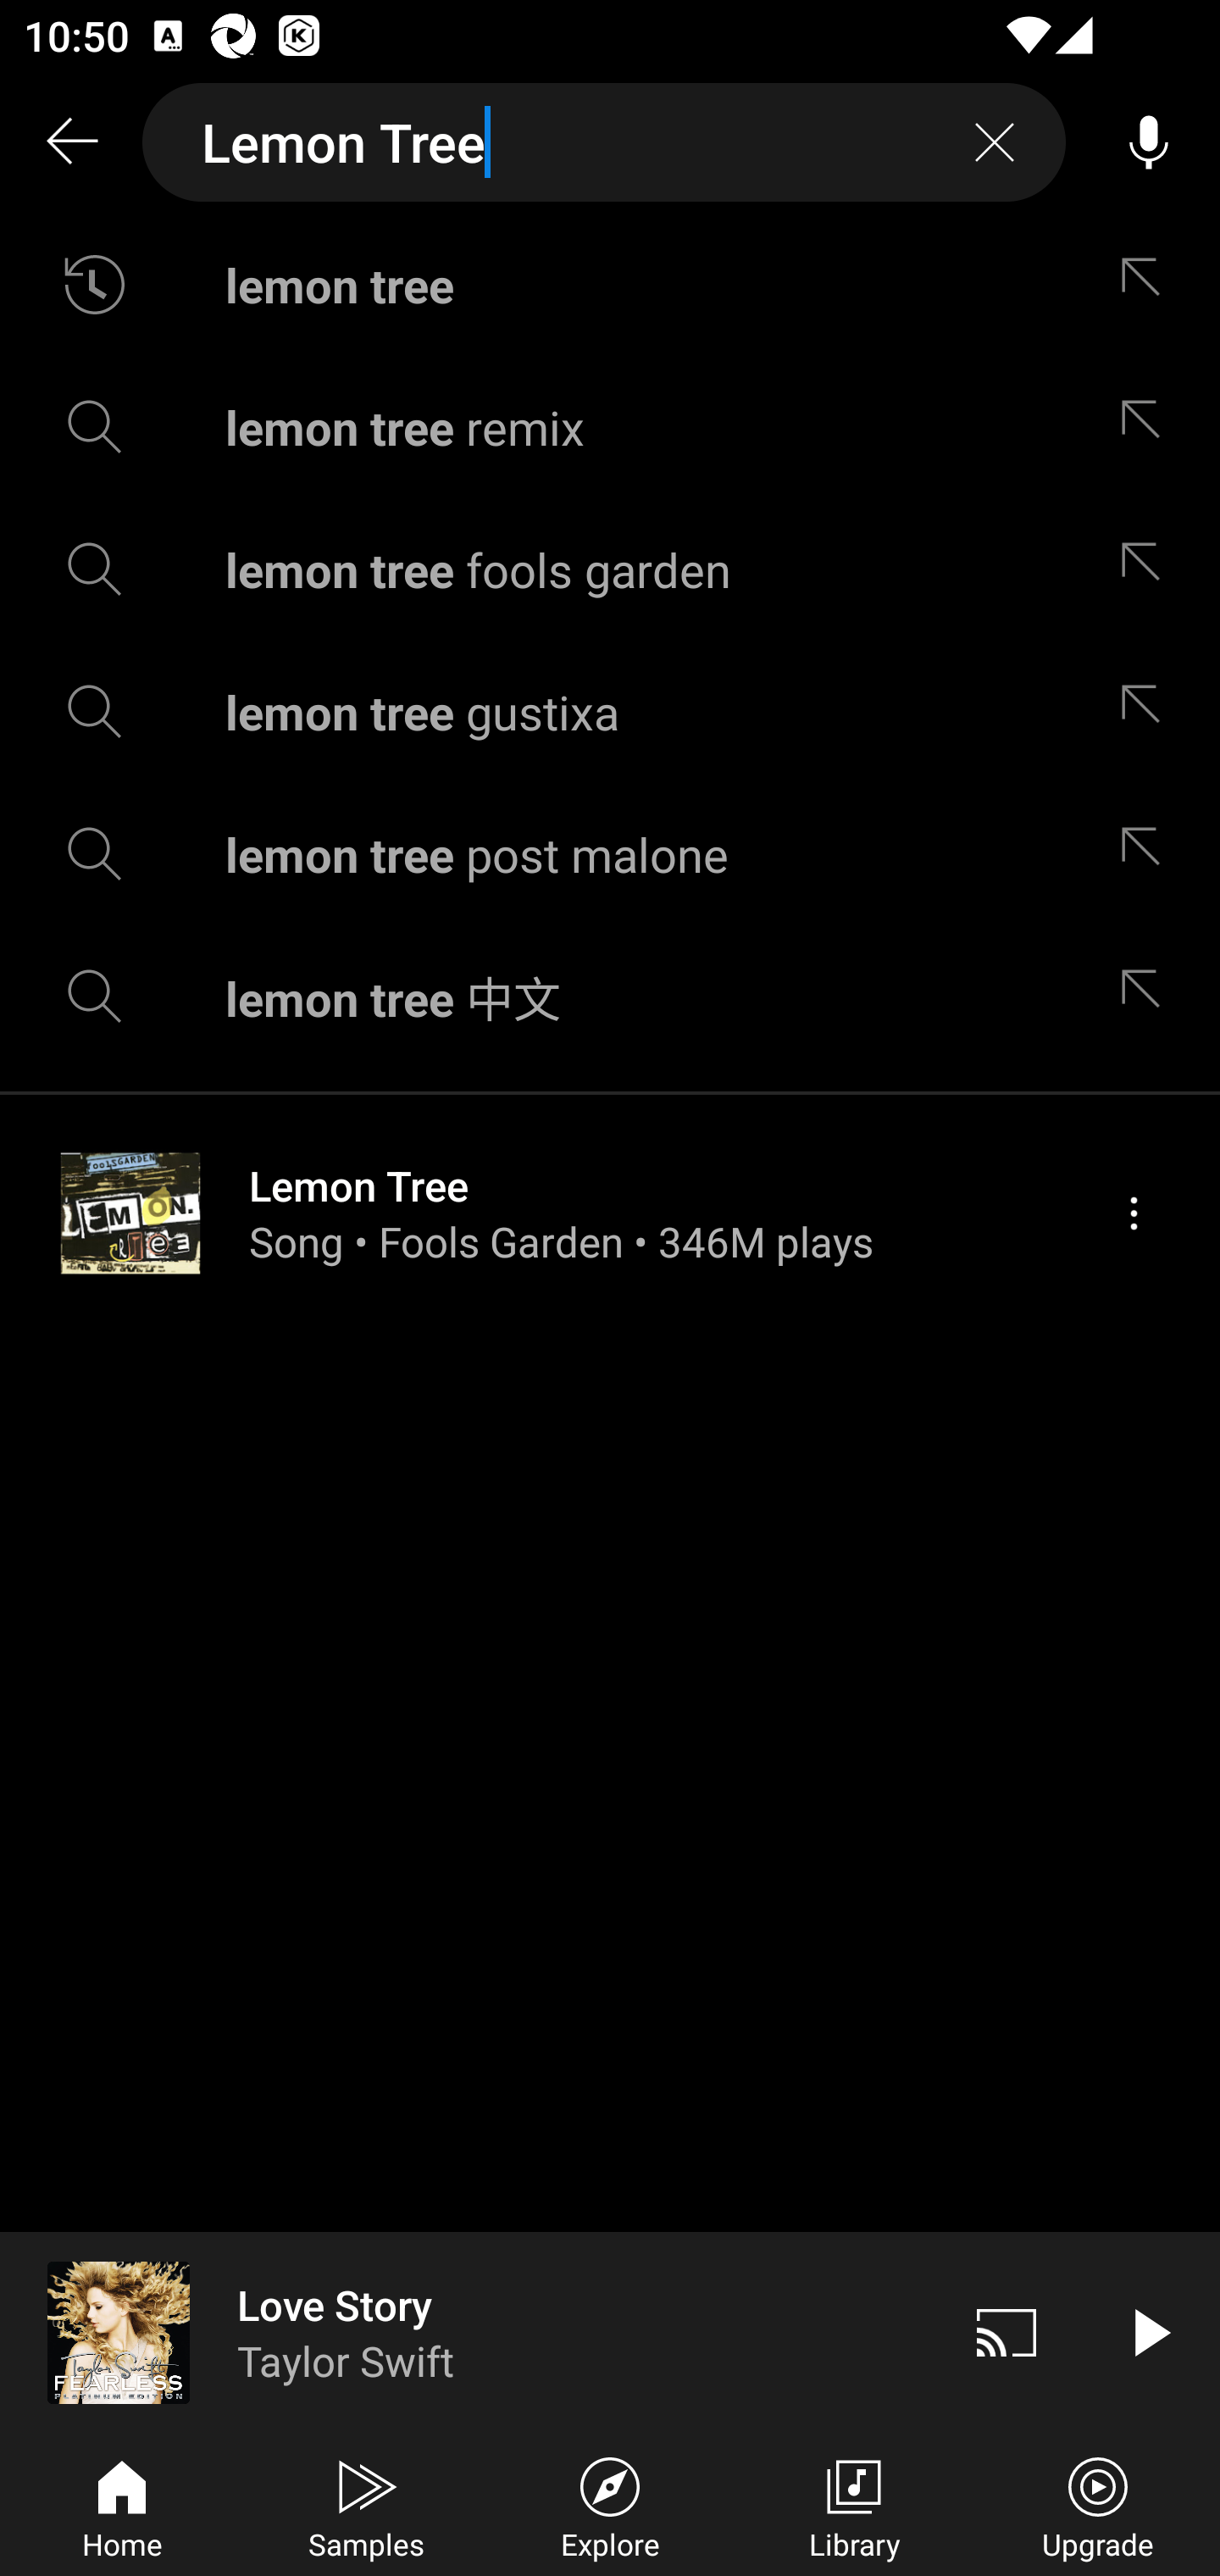 This screenshot has height=2576, width=1220. Describe the element at coordinates (1006, 2332) in the screenshot. I see `Cast. Disconnected` at that location.